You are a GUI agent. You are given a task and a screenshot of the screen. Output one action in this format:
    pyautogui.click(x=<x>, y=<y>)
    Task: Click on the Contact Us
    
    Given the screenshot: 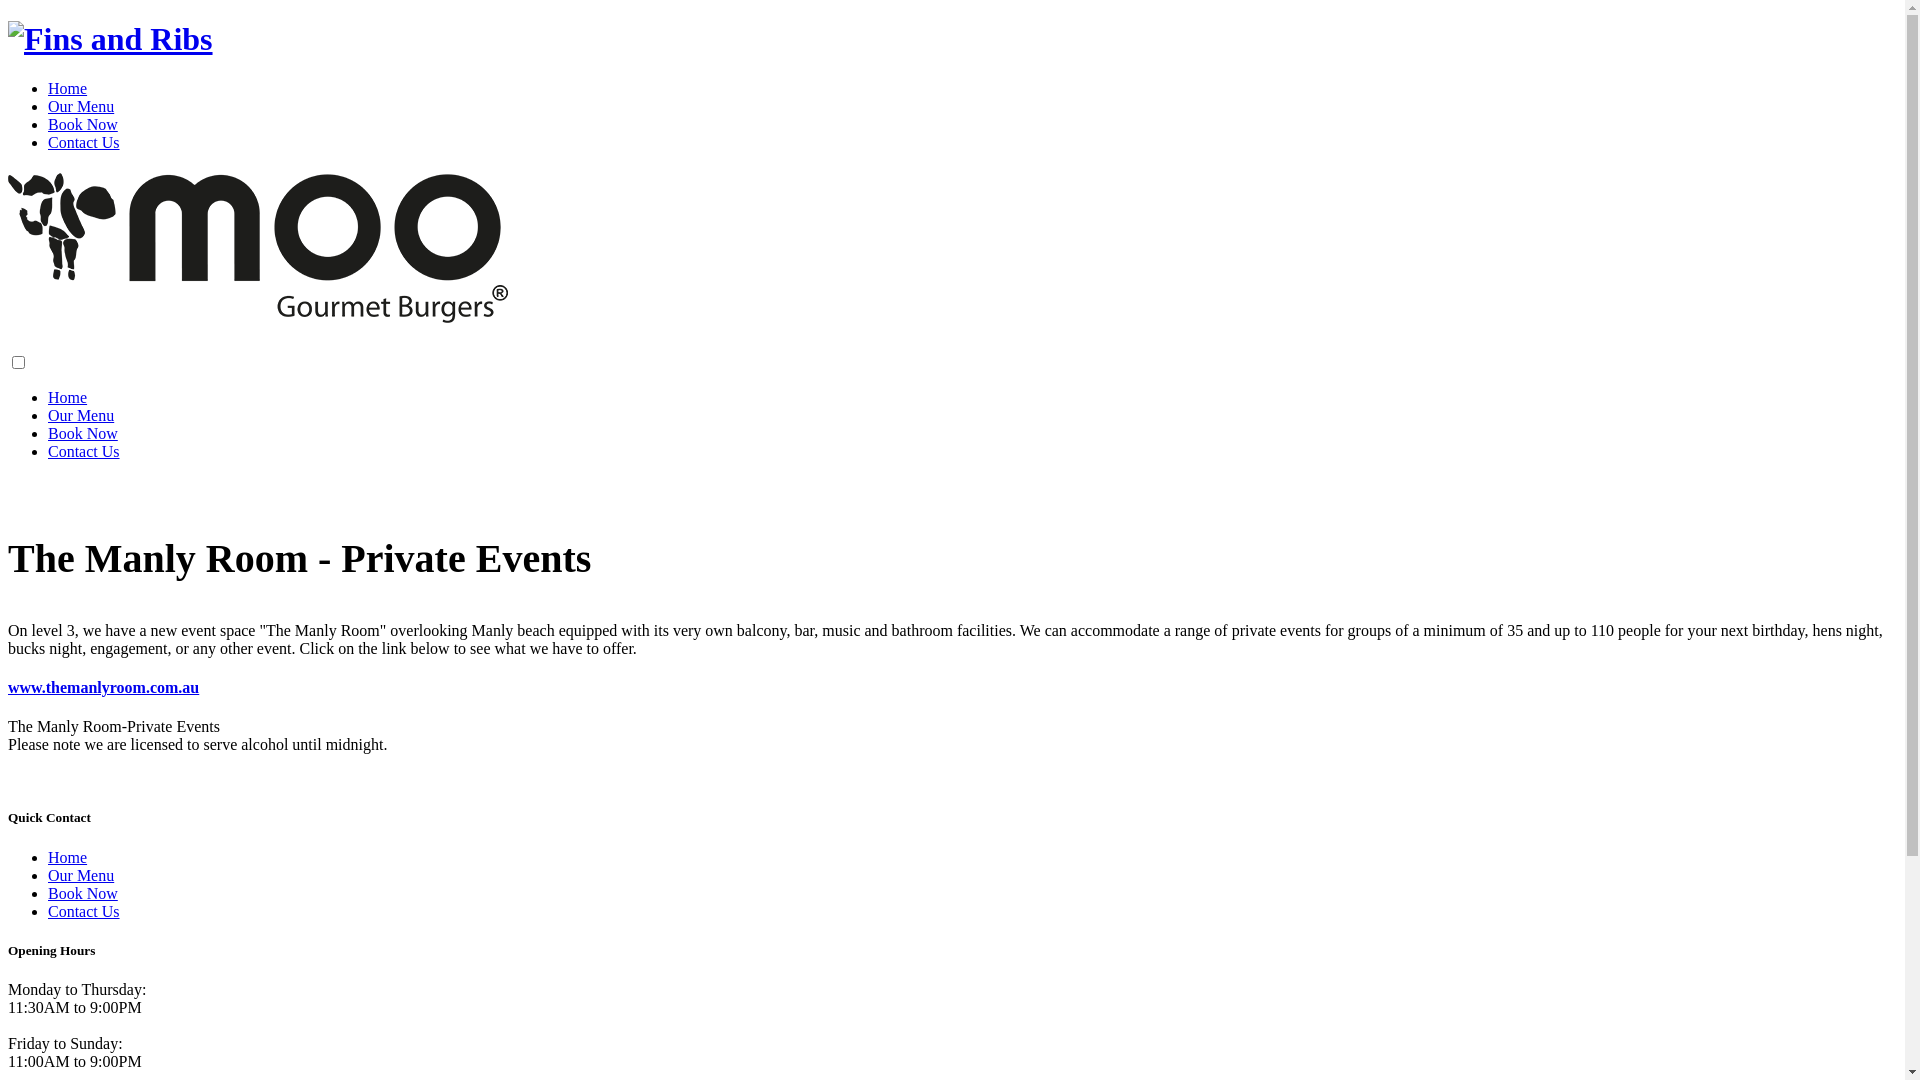 What is the action you would take?
    pyautogui.click(x=84, y=142)
    